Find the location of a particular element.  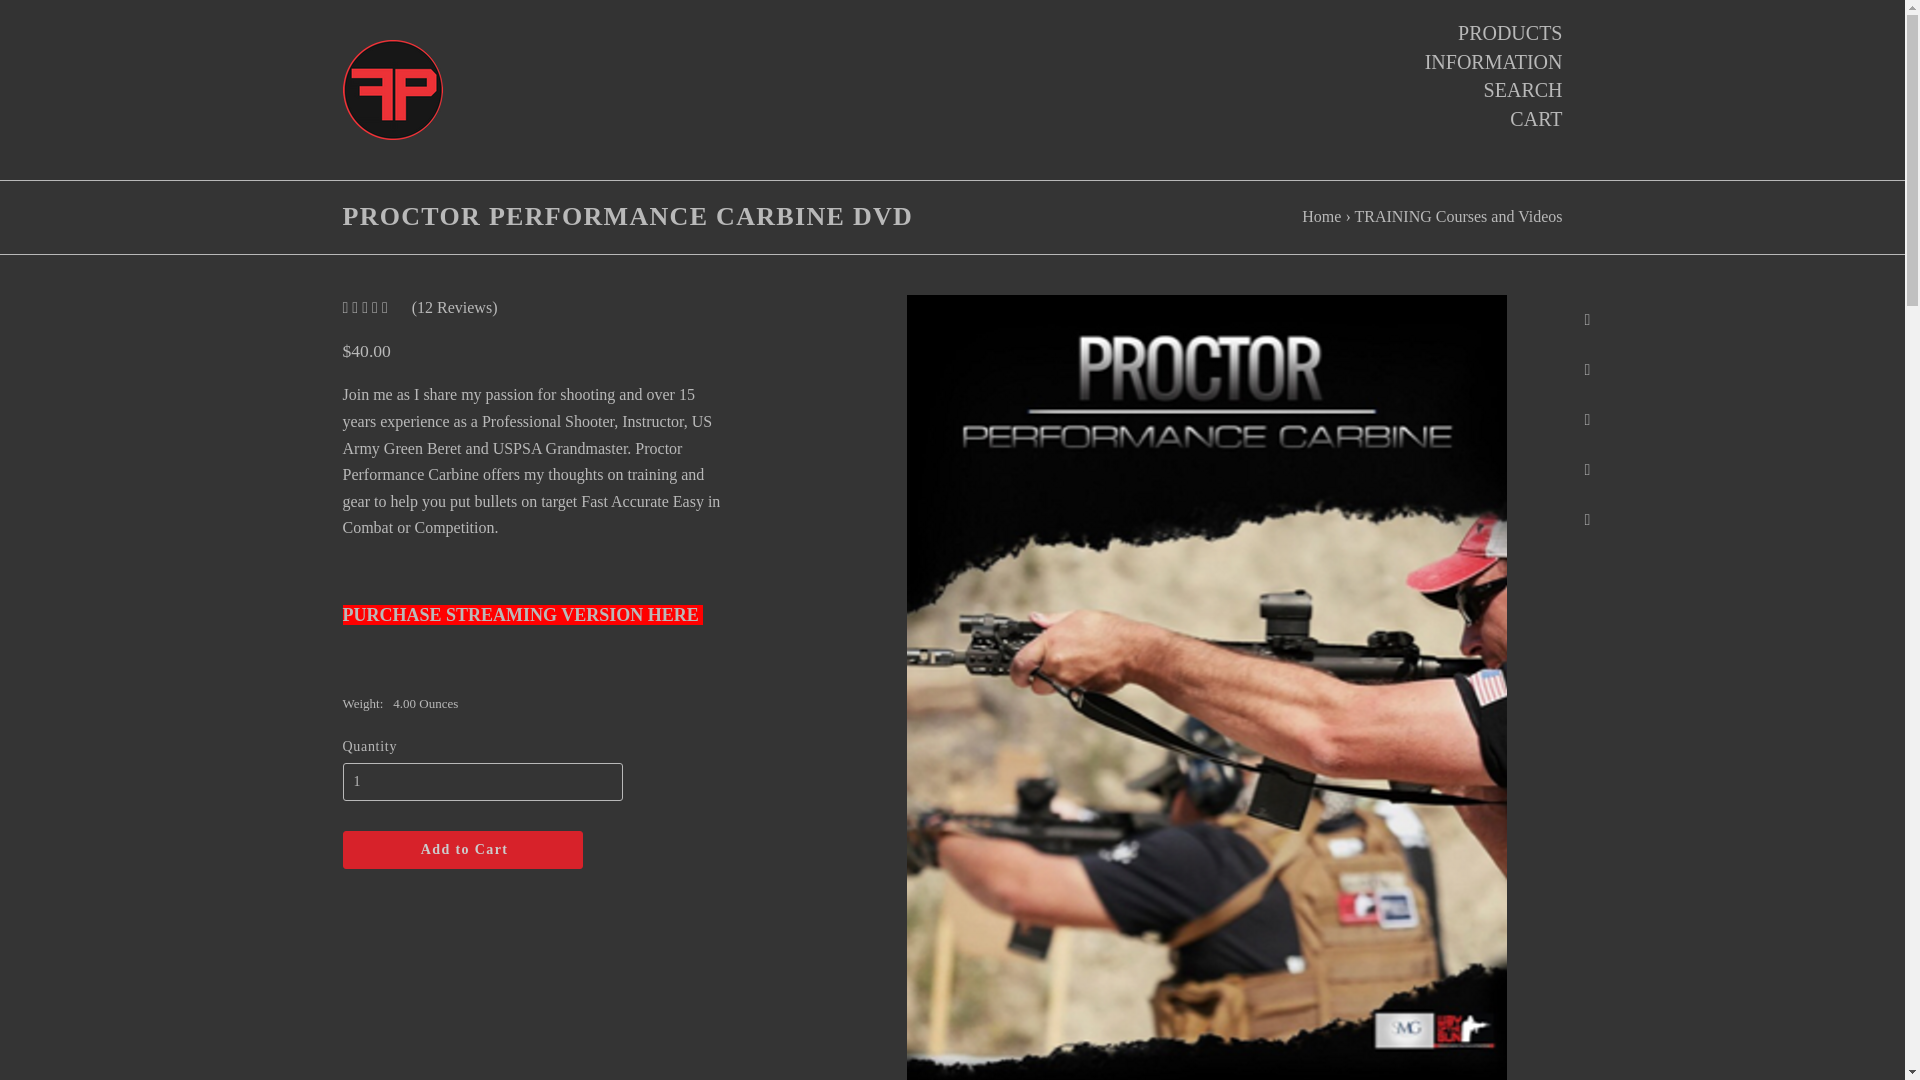

CART is located at coordinates (1536, 118).